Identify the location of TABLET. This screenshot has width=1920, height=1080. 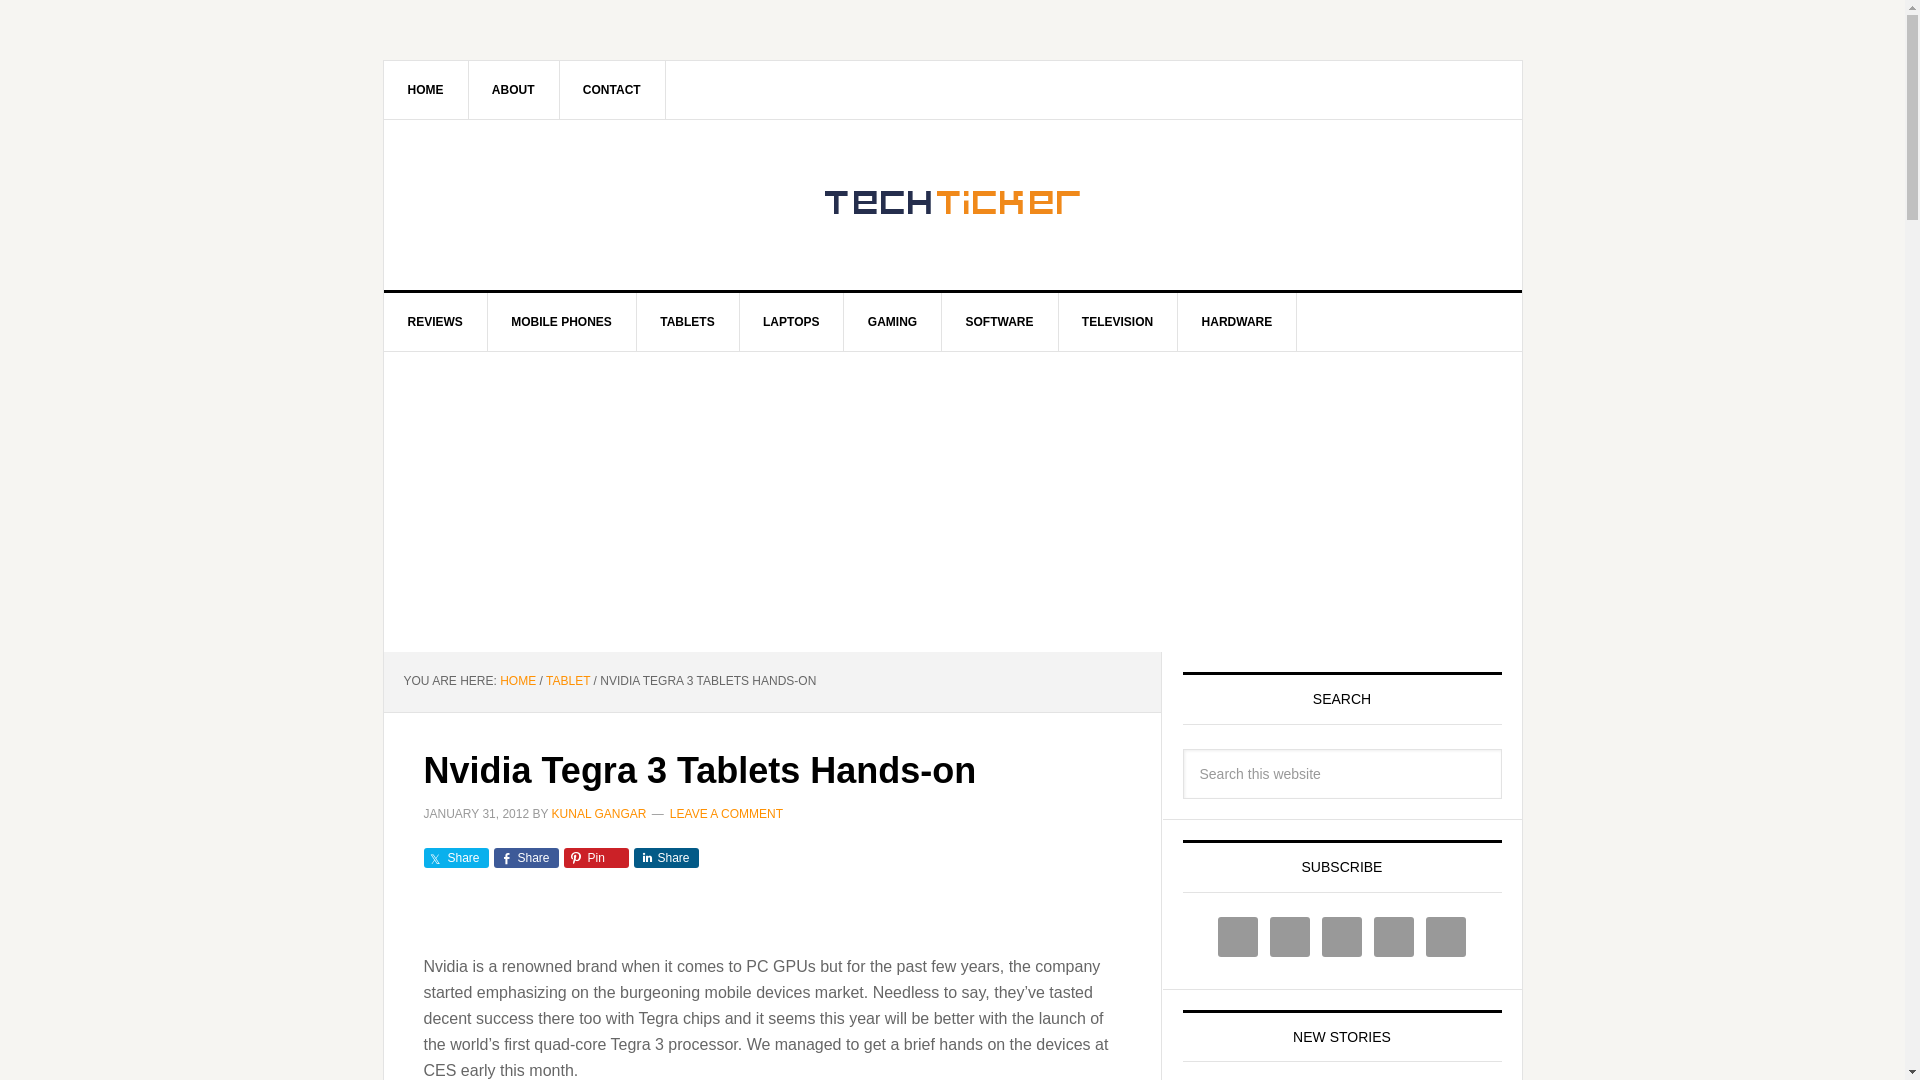
(567, 680).